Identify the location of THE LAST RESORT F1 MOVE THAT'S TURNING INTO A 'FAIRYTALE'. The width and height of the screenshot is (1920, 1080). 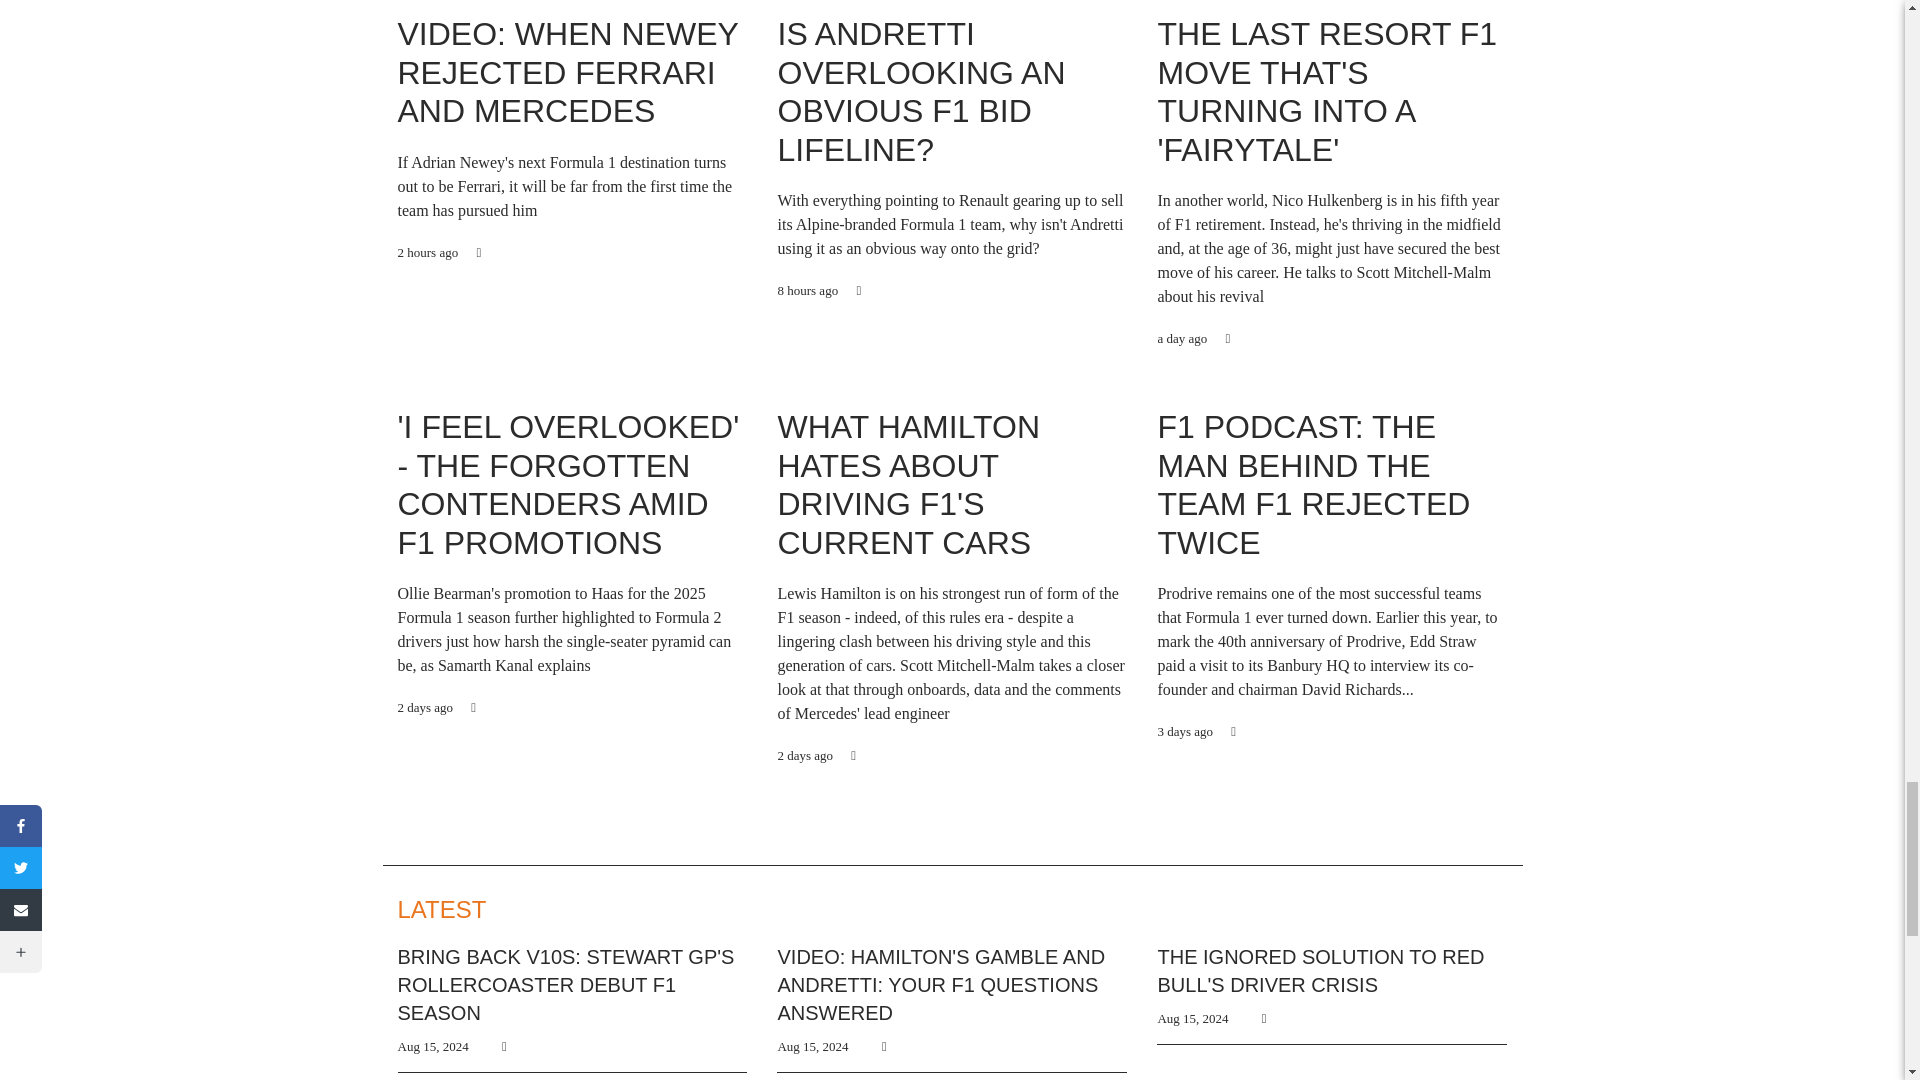
(1327, 92).